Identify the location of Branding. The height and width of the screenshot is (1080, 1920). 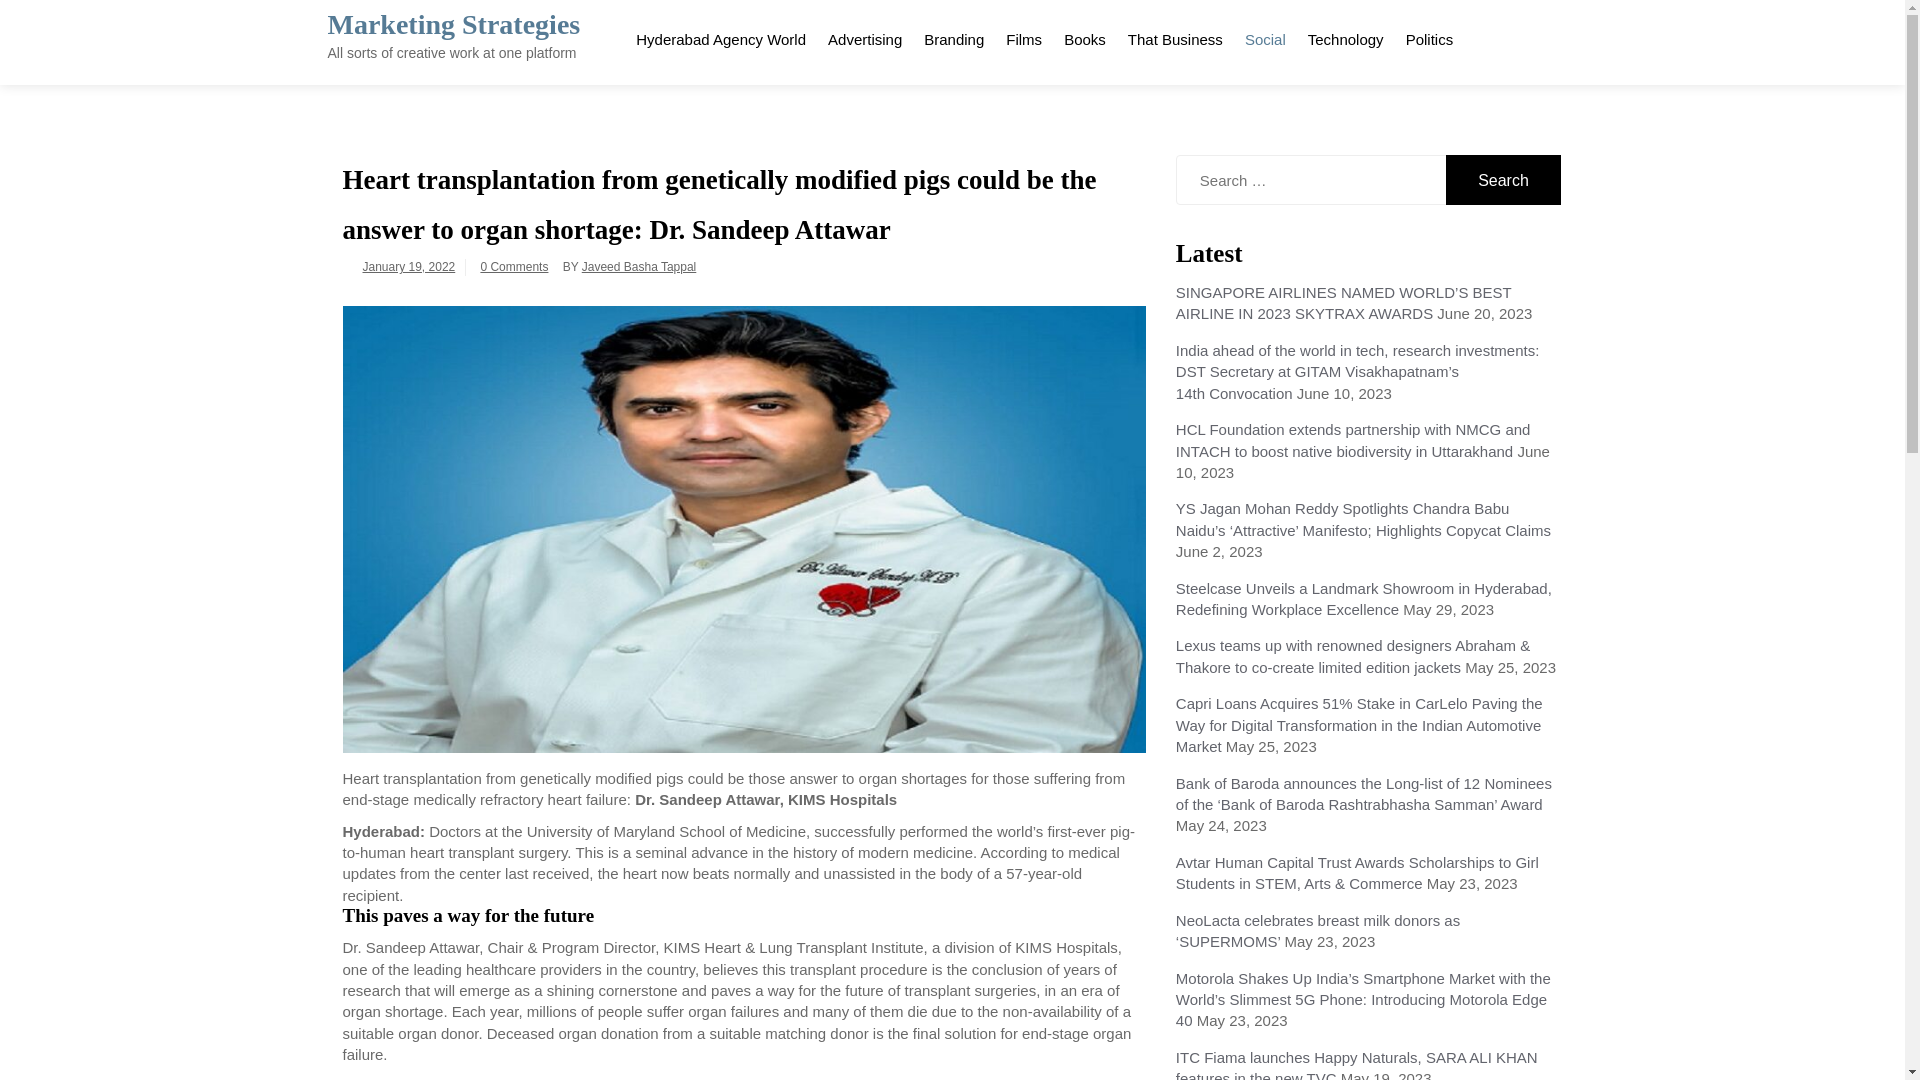
(954, 36).